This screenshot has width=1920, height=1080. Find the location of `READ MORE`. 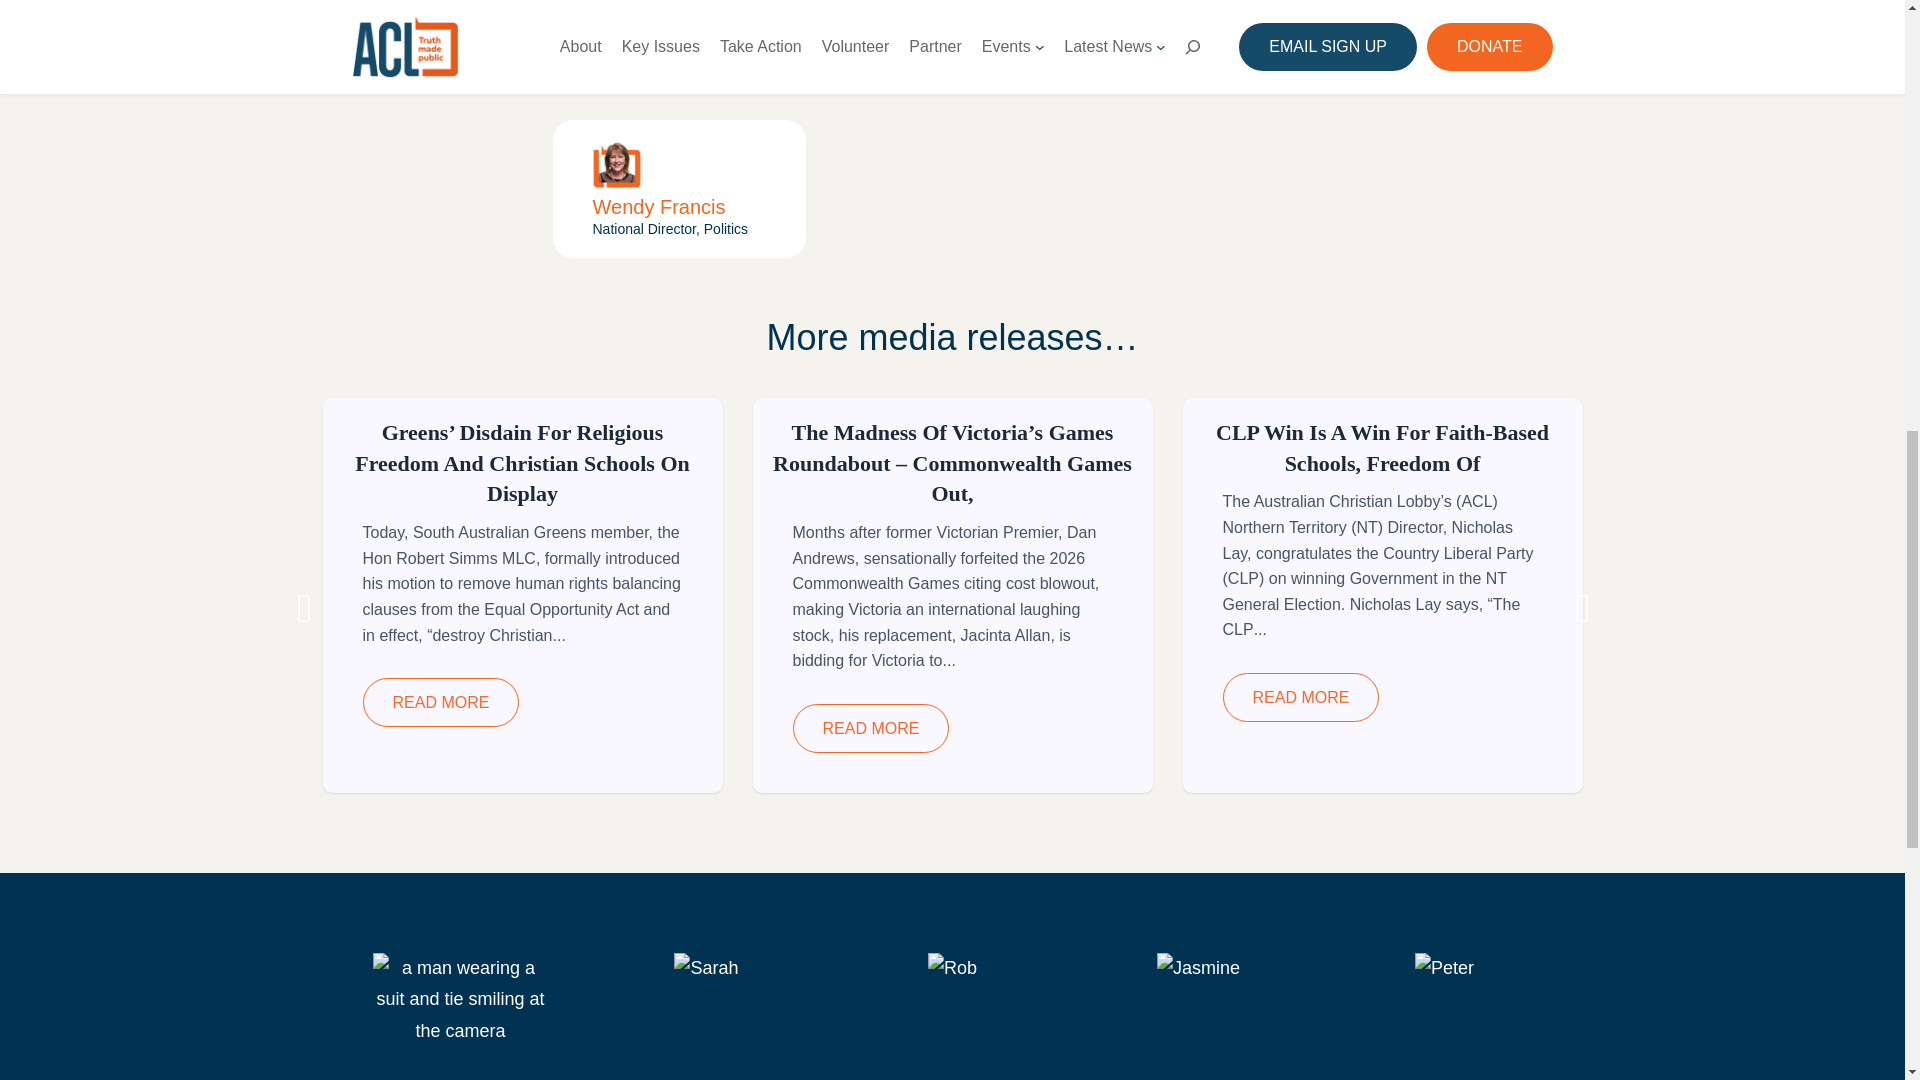

READ MORE is located at coordinates (870, 728).